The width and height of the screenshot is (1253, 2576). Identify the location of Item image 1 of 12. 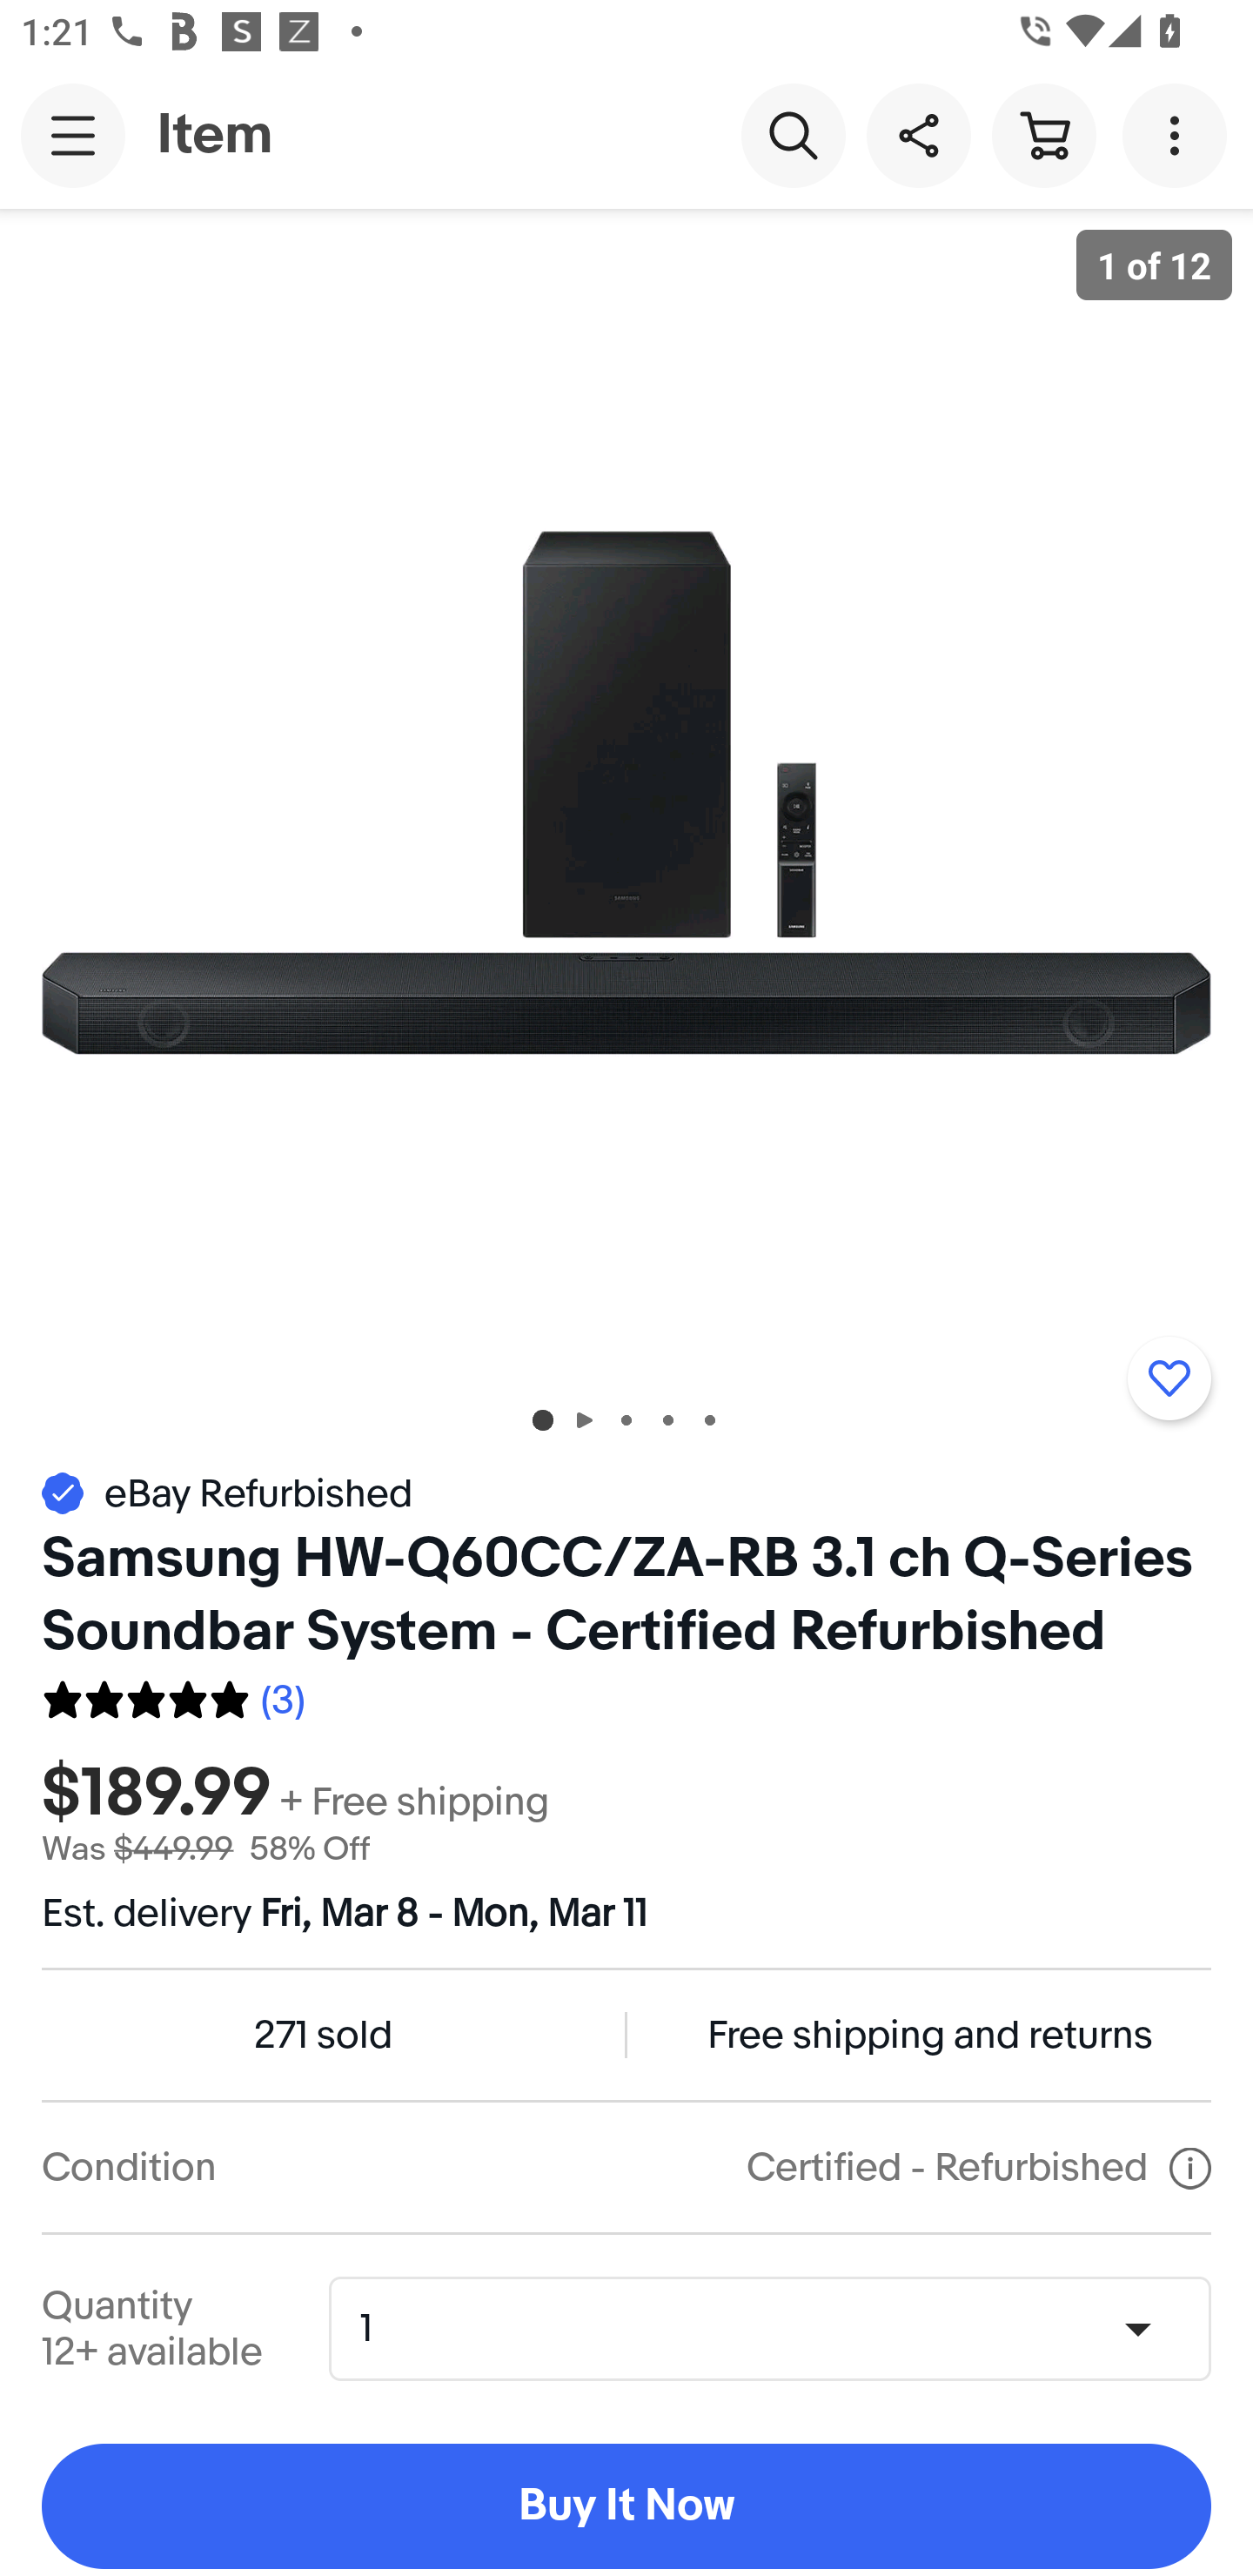
(626, 793).